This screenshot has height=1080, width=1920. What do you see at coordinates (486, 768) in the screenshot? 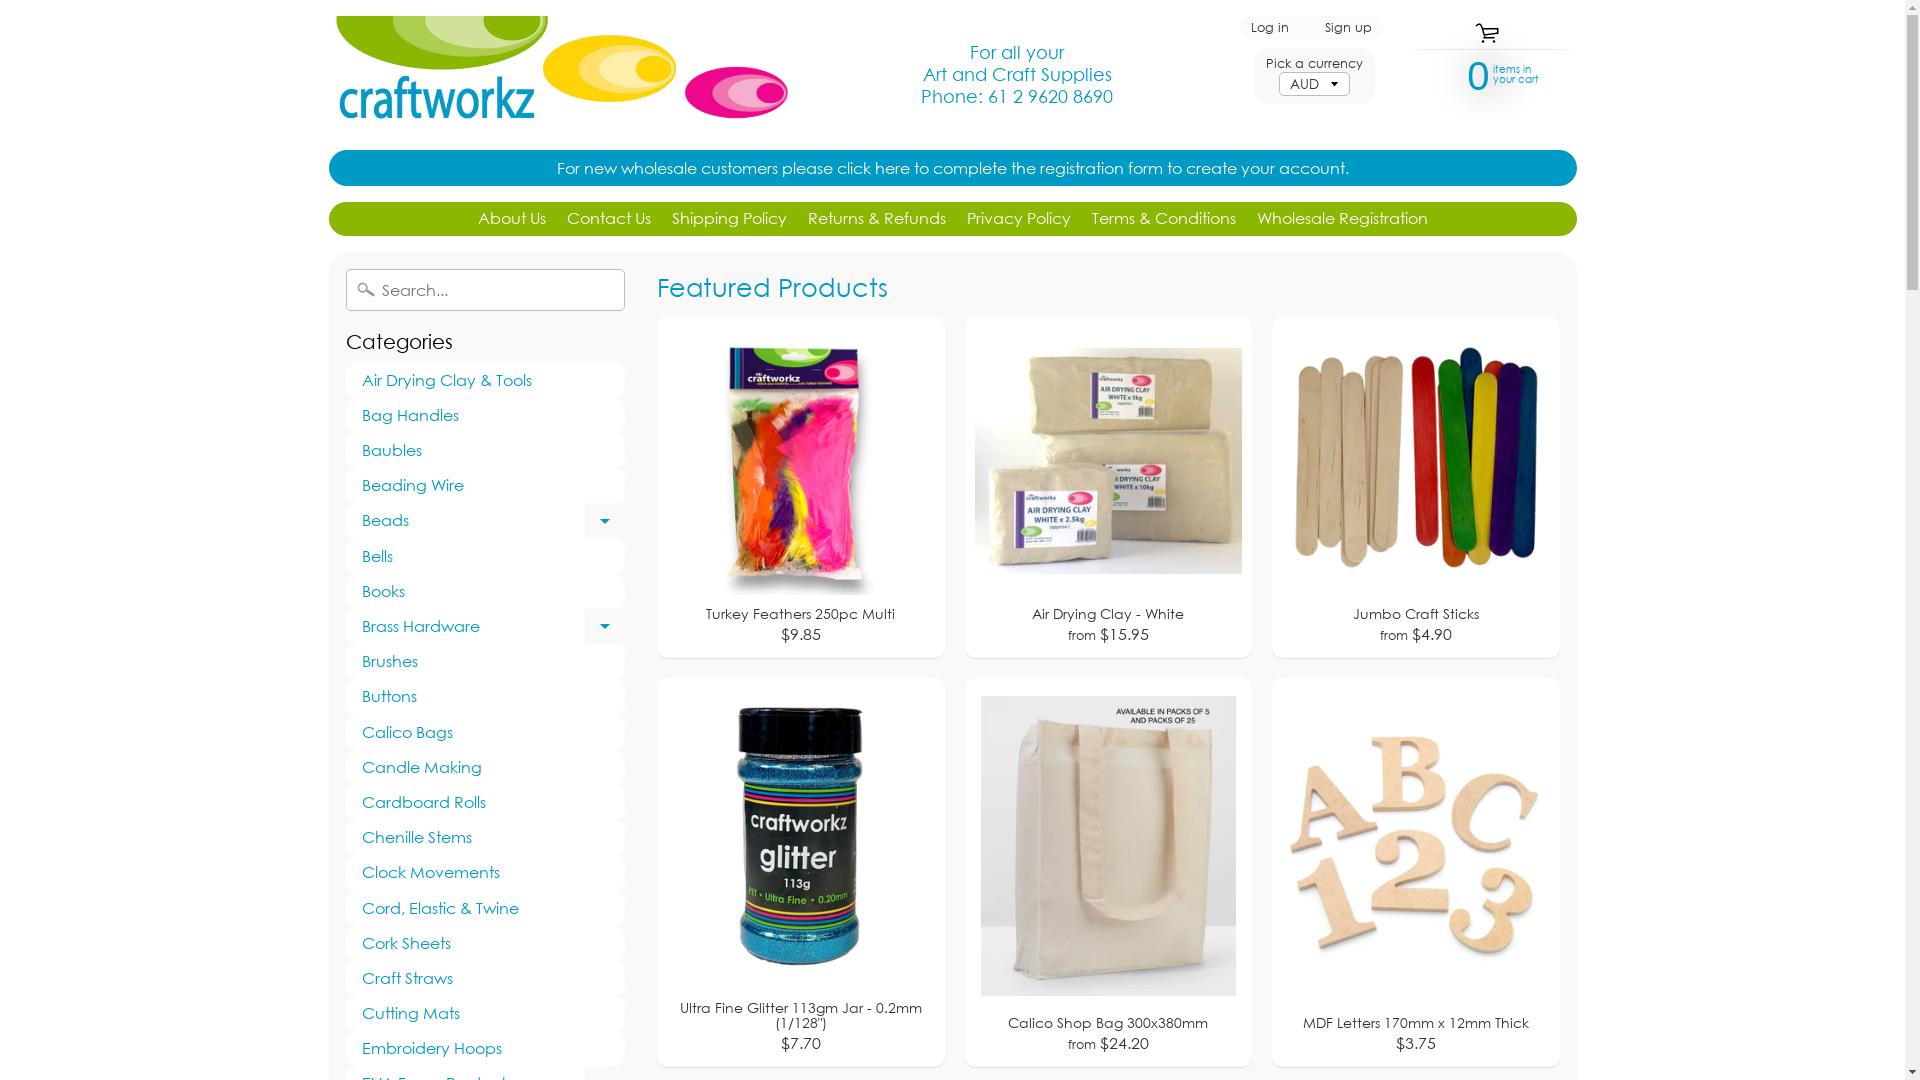
I see `Candle Making` at bounding box center [486, 768].